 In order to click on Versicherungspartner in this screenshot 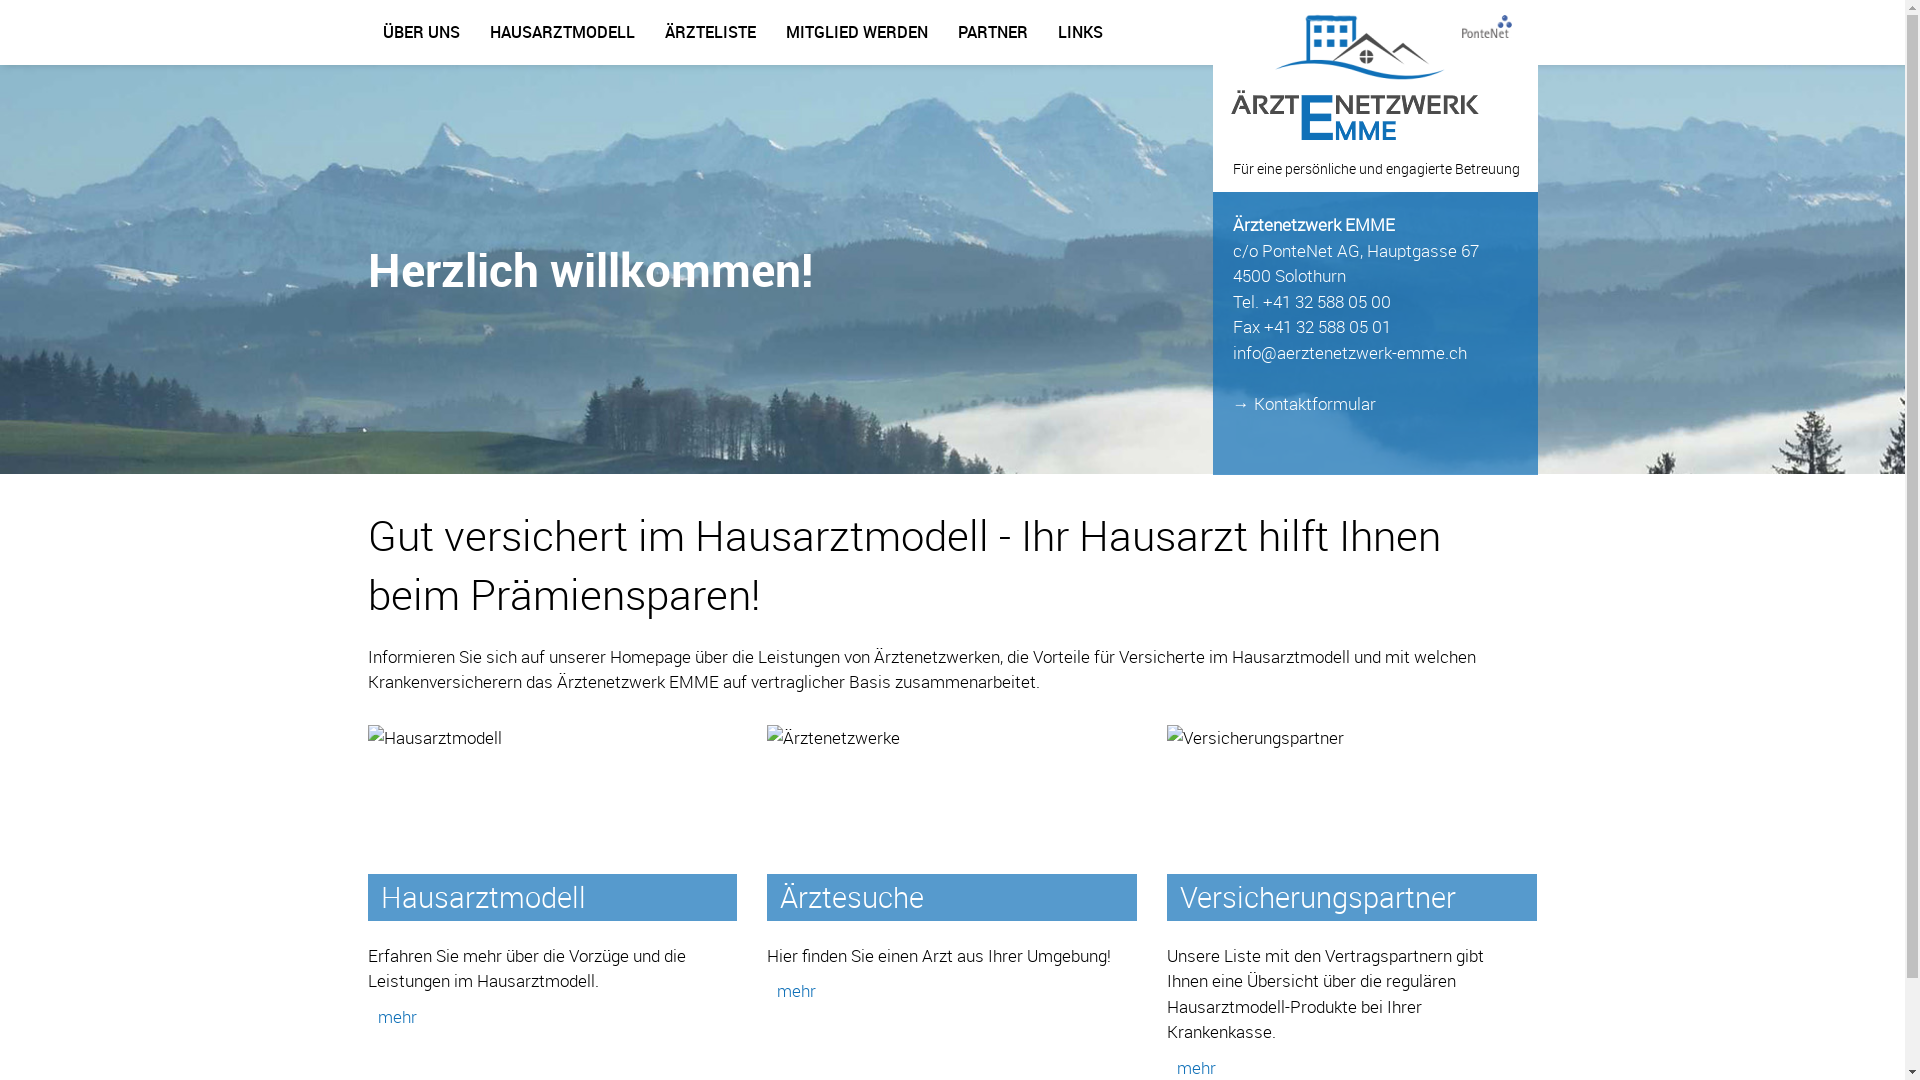, I will do `click(1318, 897)`.